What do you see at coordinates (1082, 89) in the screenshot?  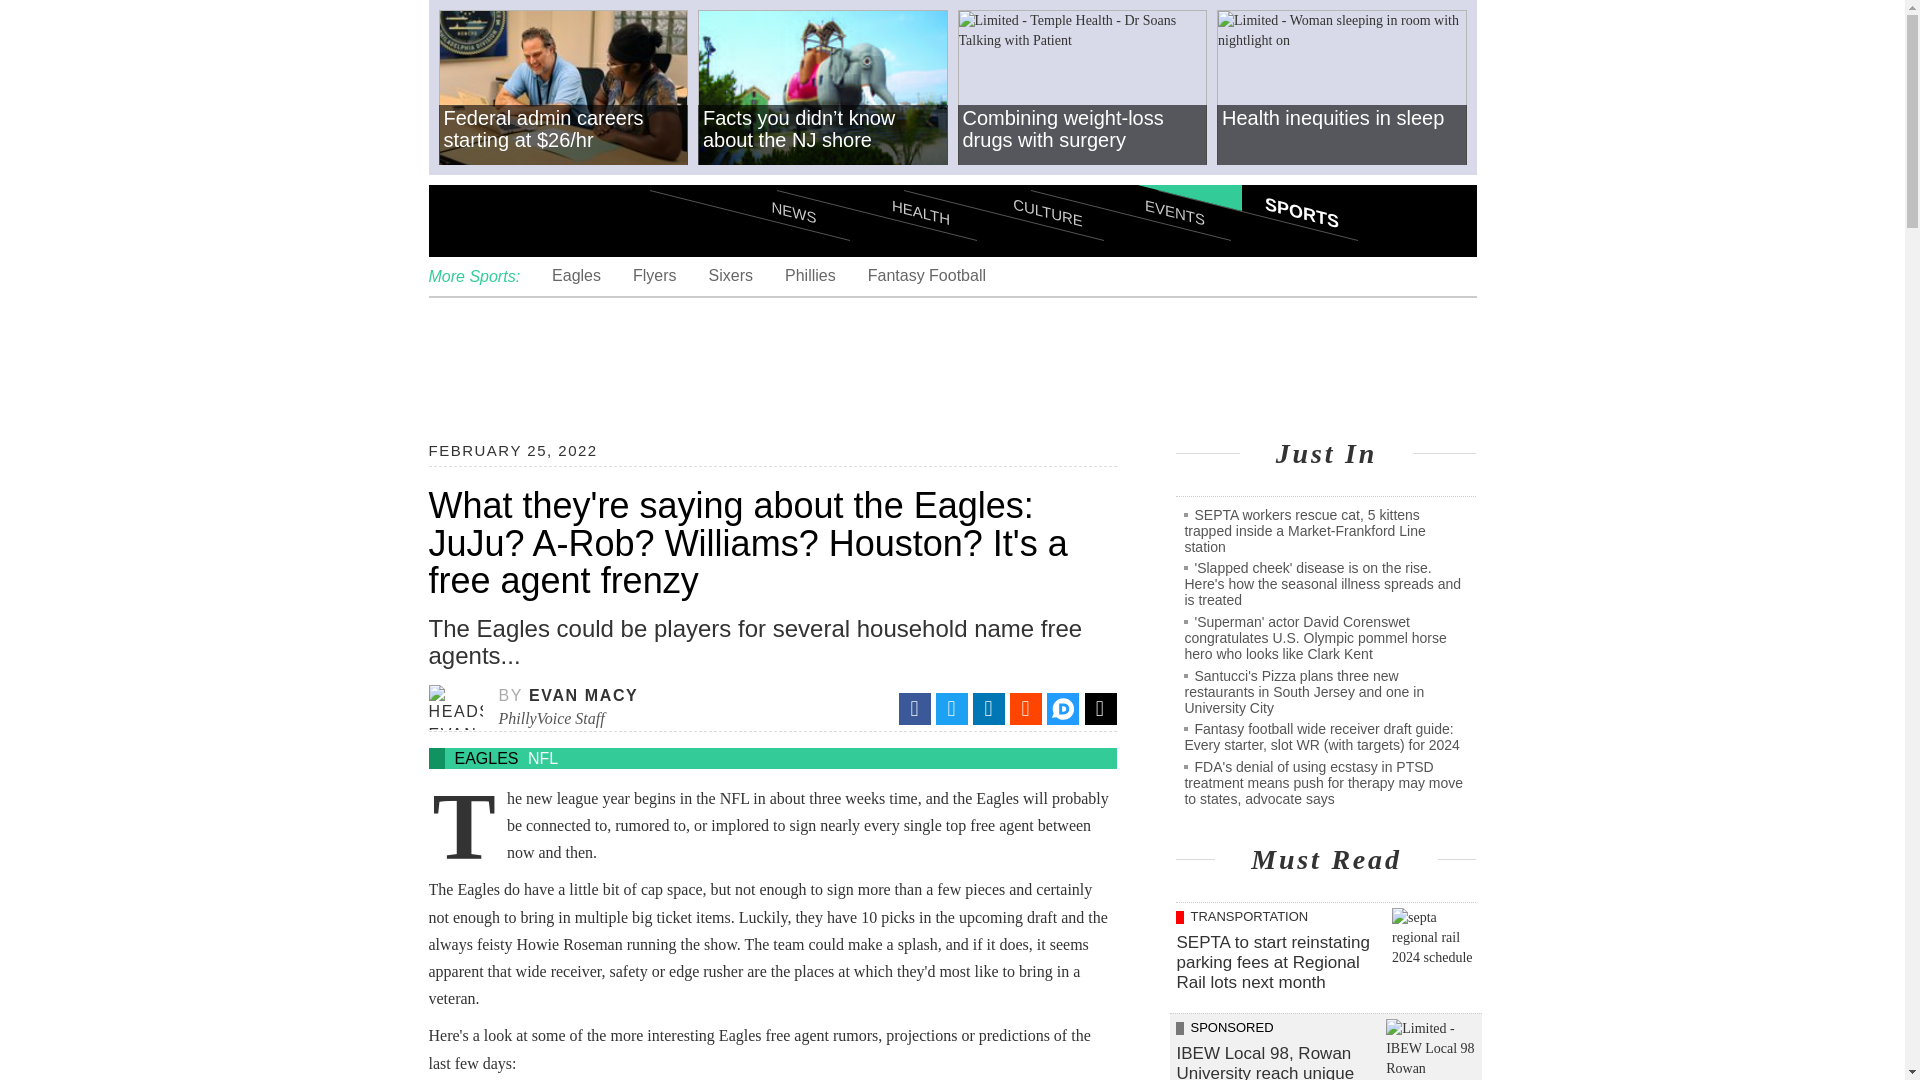 I see `Combining weight-loss drugs with surgery` at bounding box center [1082, 89].